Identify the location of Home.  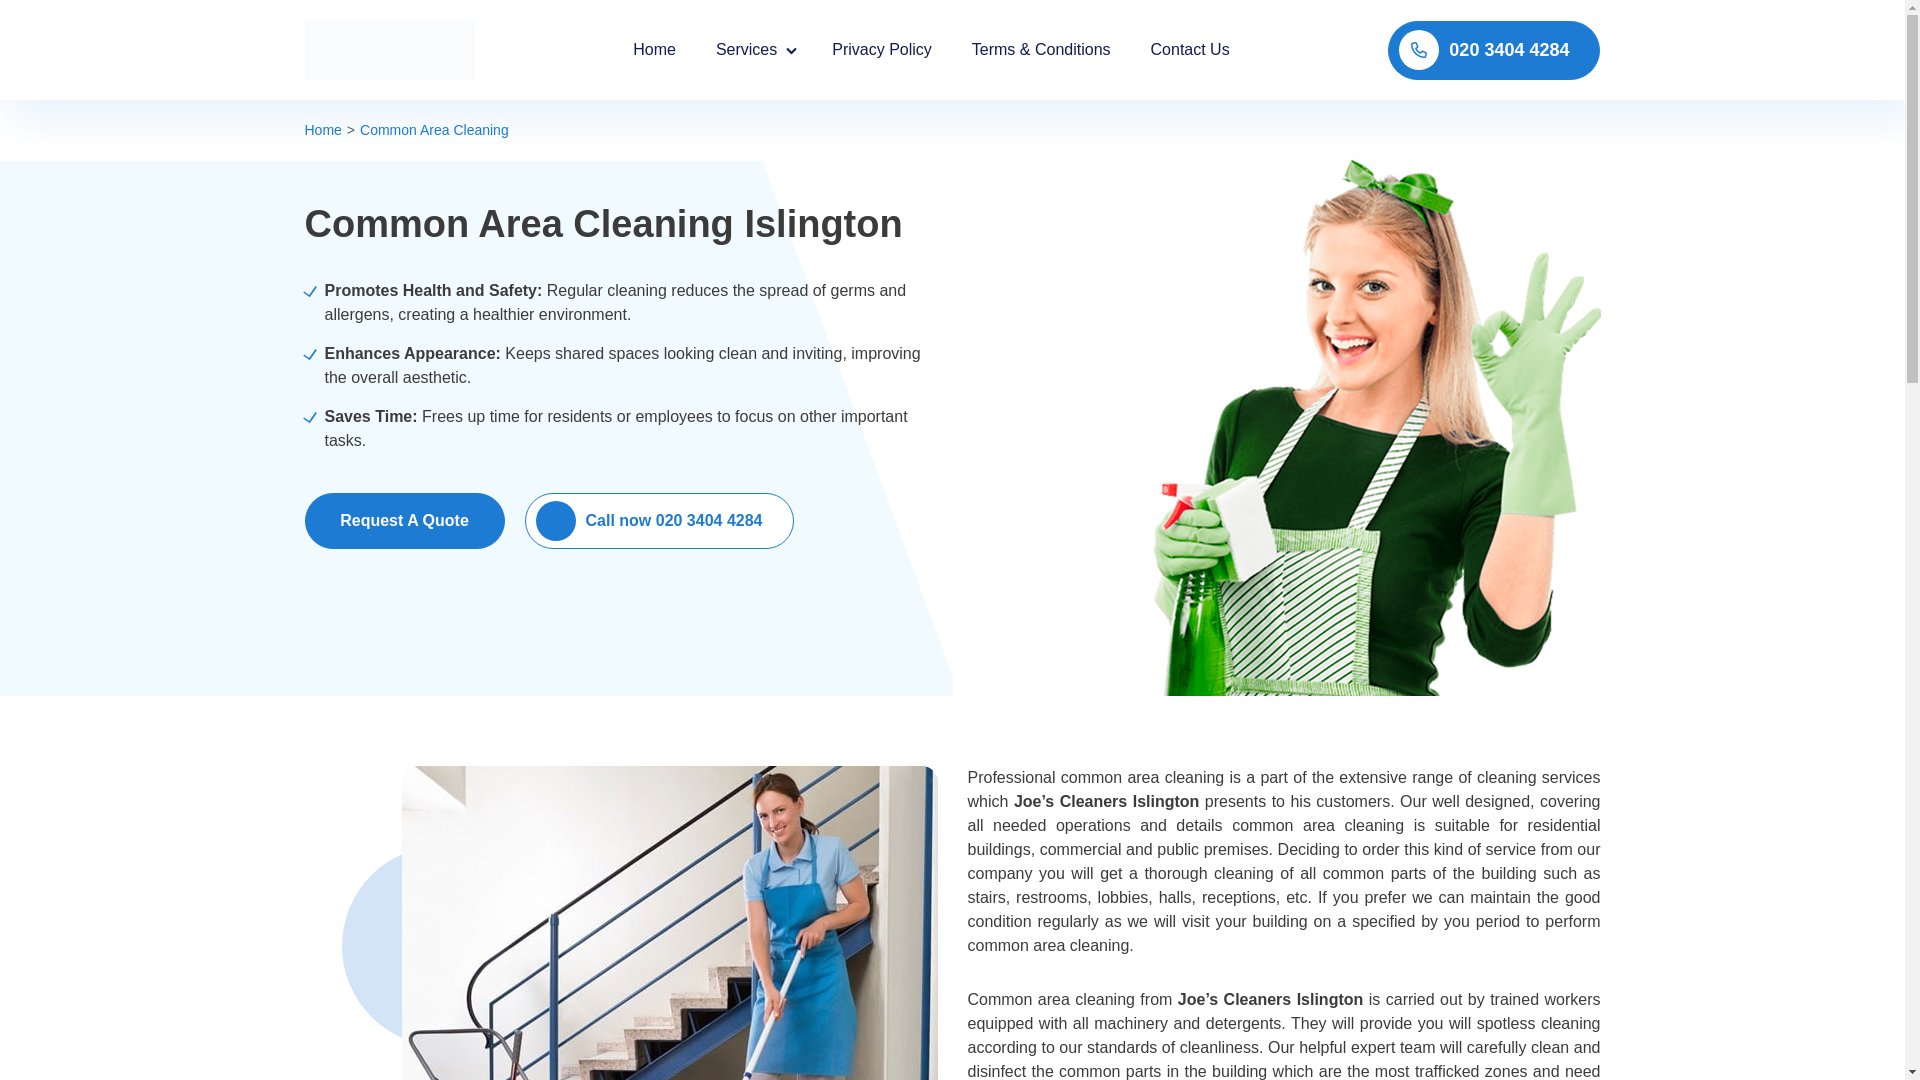
(654, 50).